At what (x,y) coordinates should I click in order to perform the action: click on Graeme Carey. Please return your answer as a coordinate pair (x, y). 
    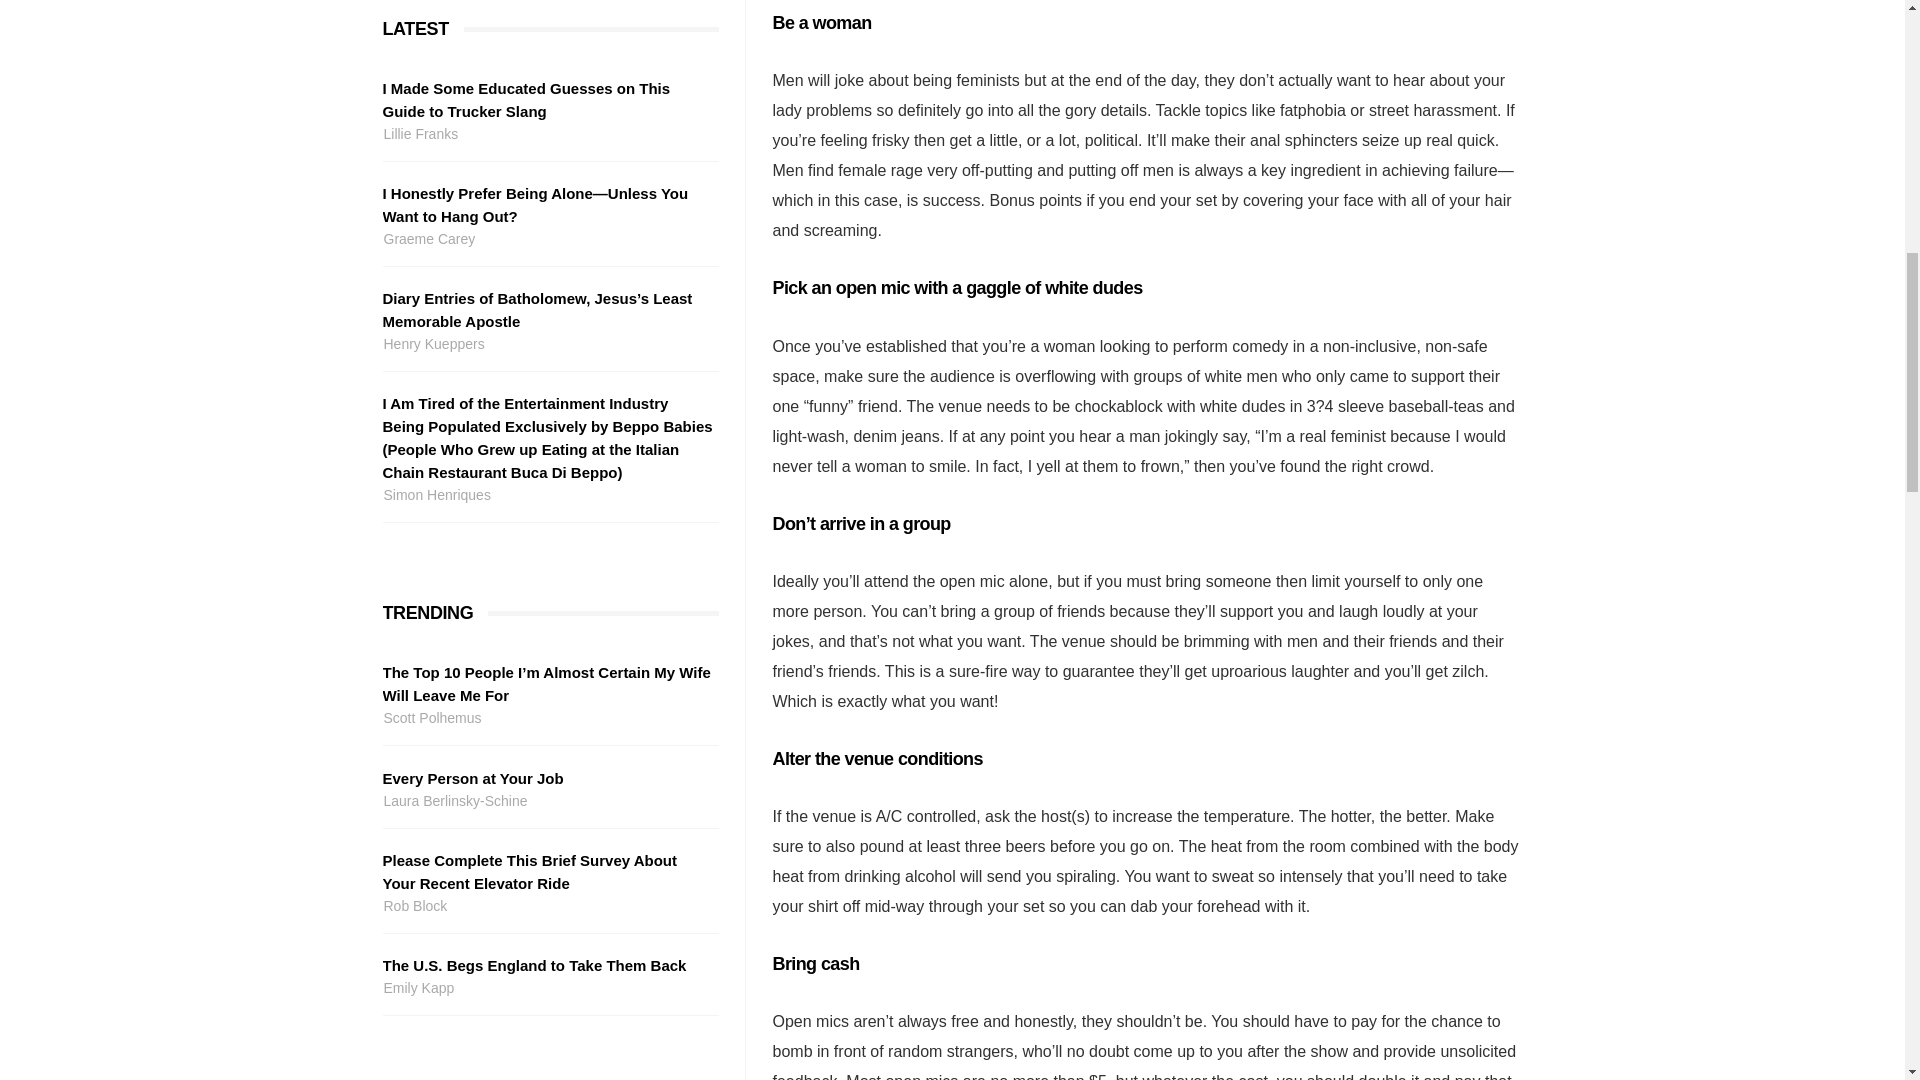
    Looking at the image, I should click on (547, 238).